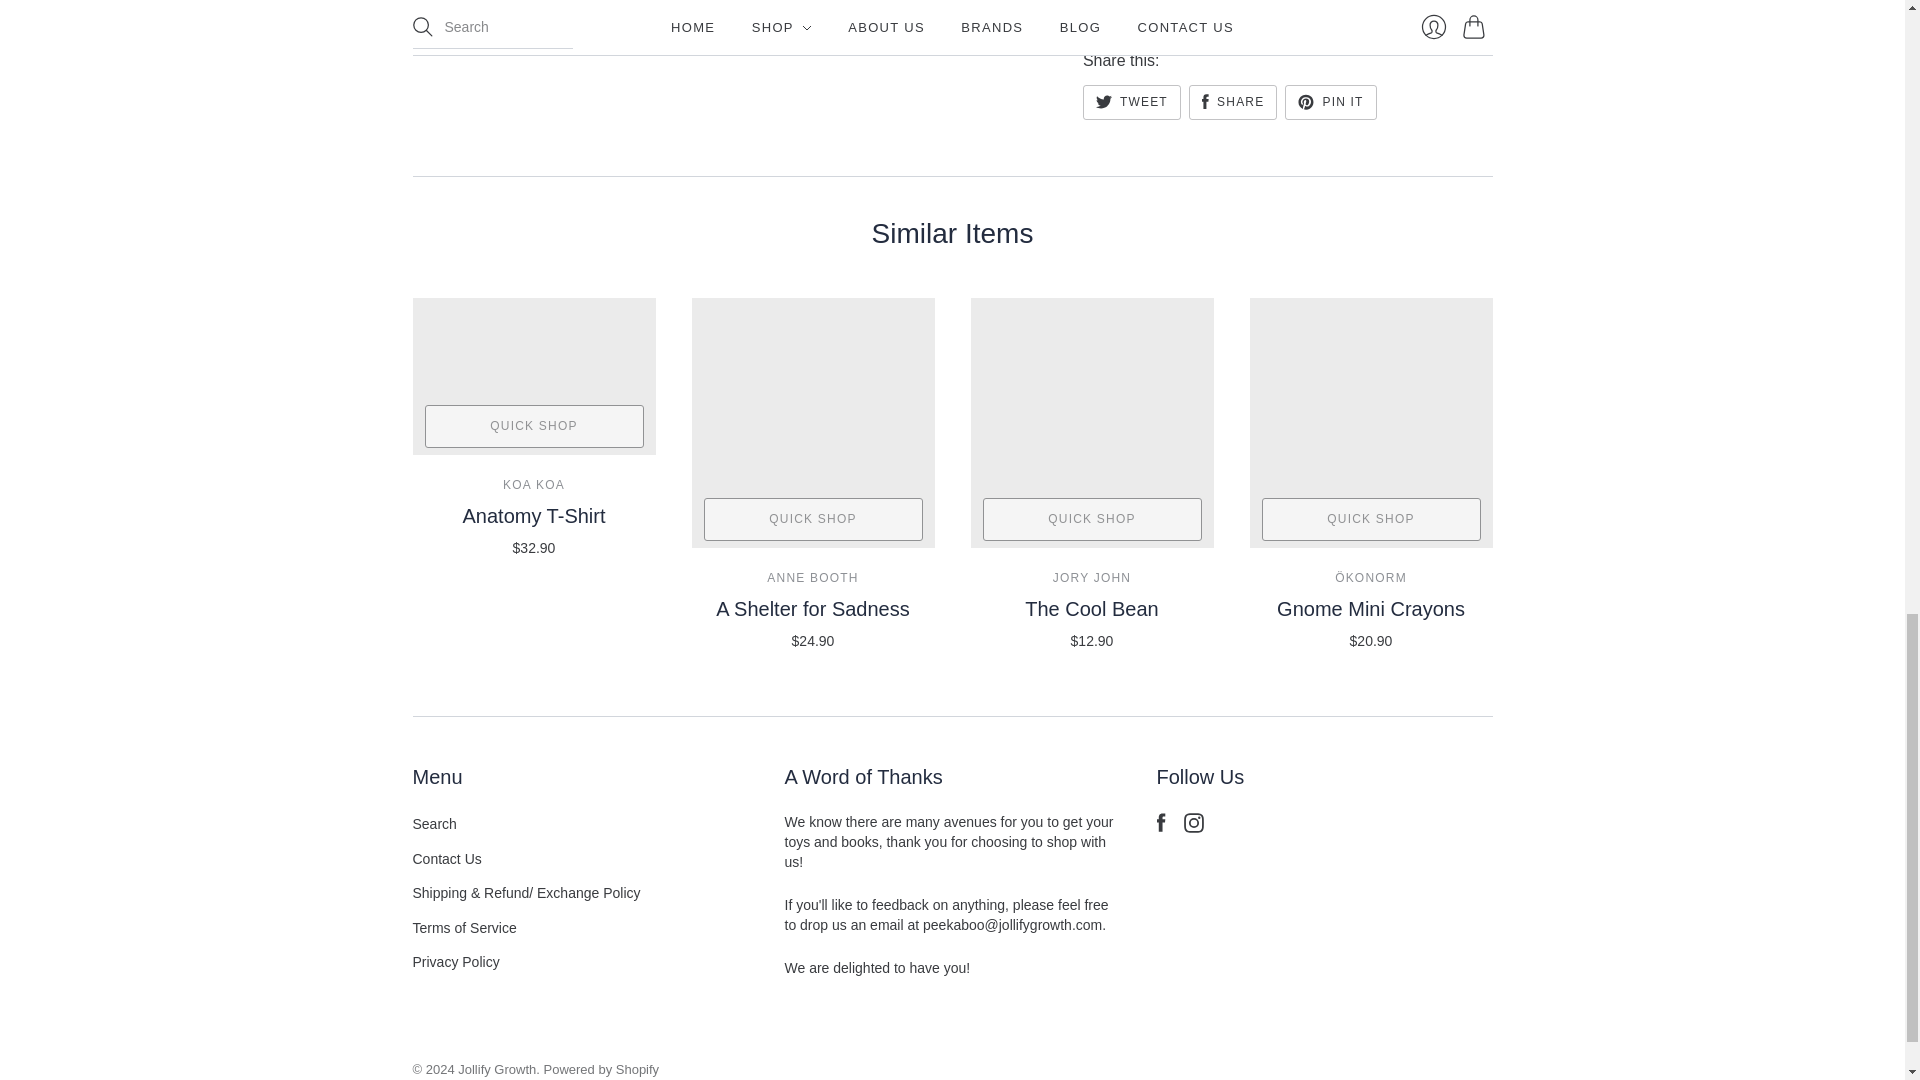  I want to click on Koa Koa, so click(534, 485).